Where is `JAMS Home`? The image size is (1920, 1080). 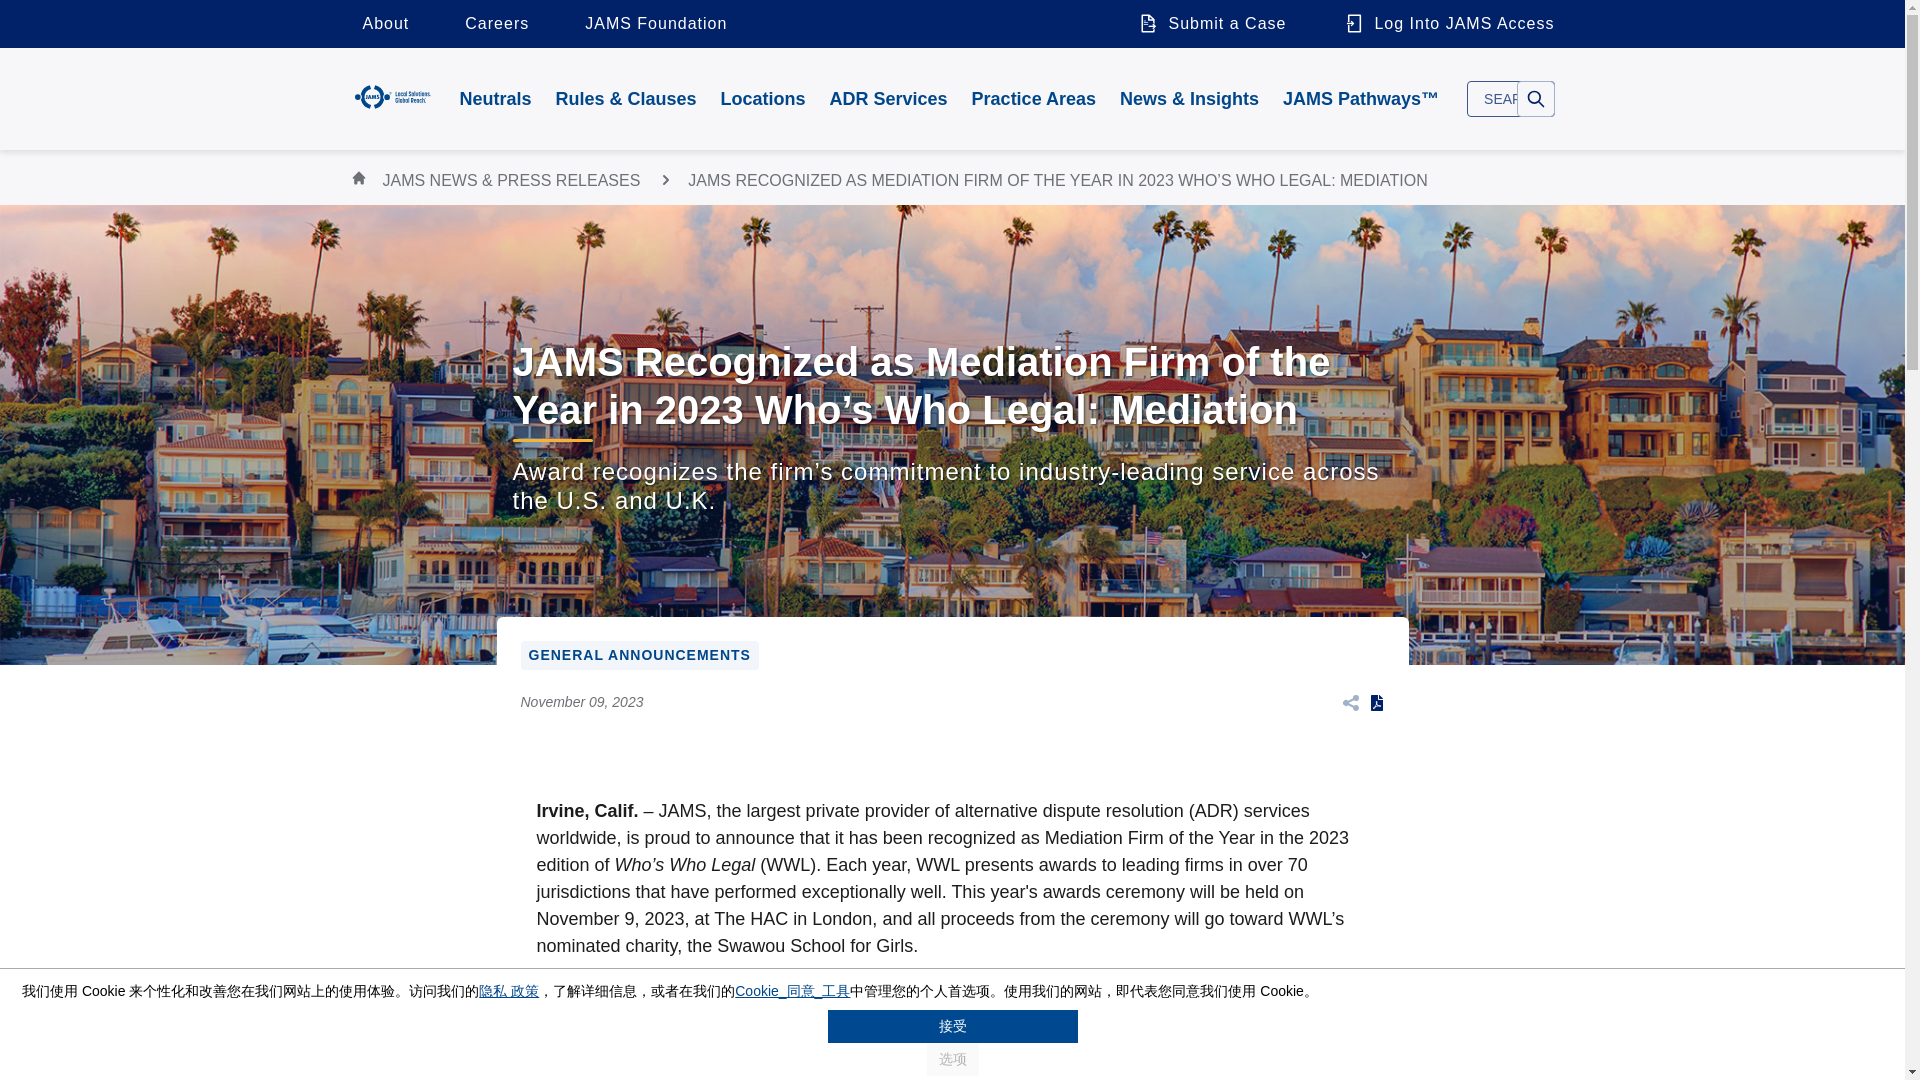
JAMS Home is located at coordinates (392, 96).